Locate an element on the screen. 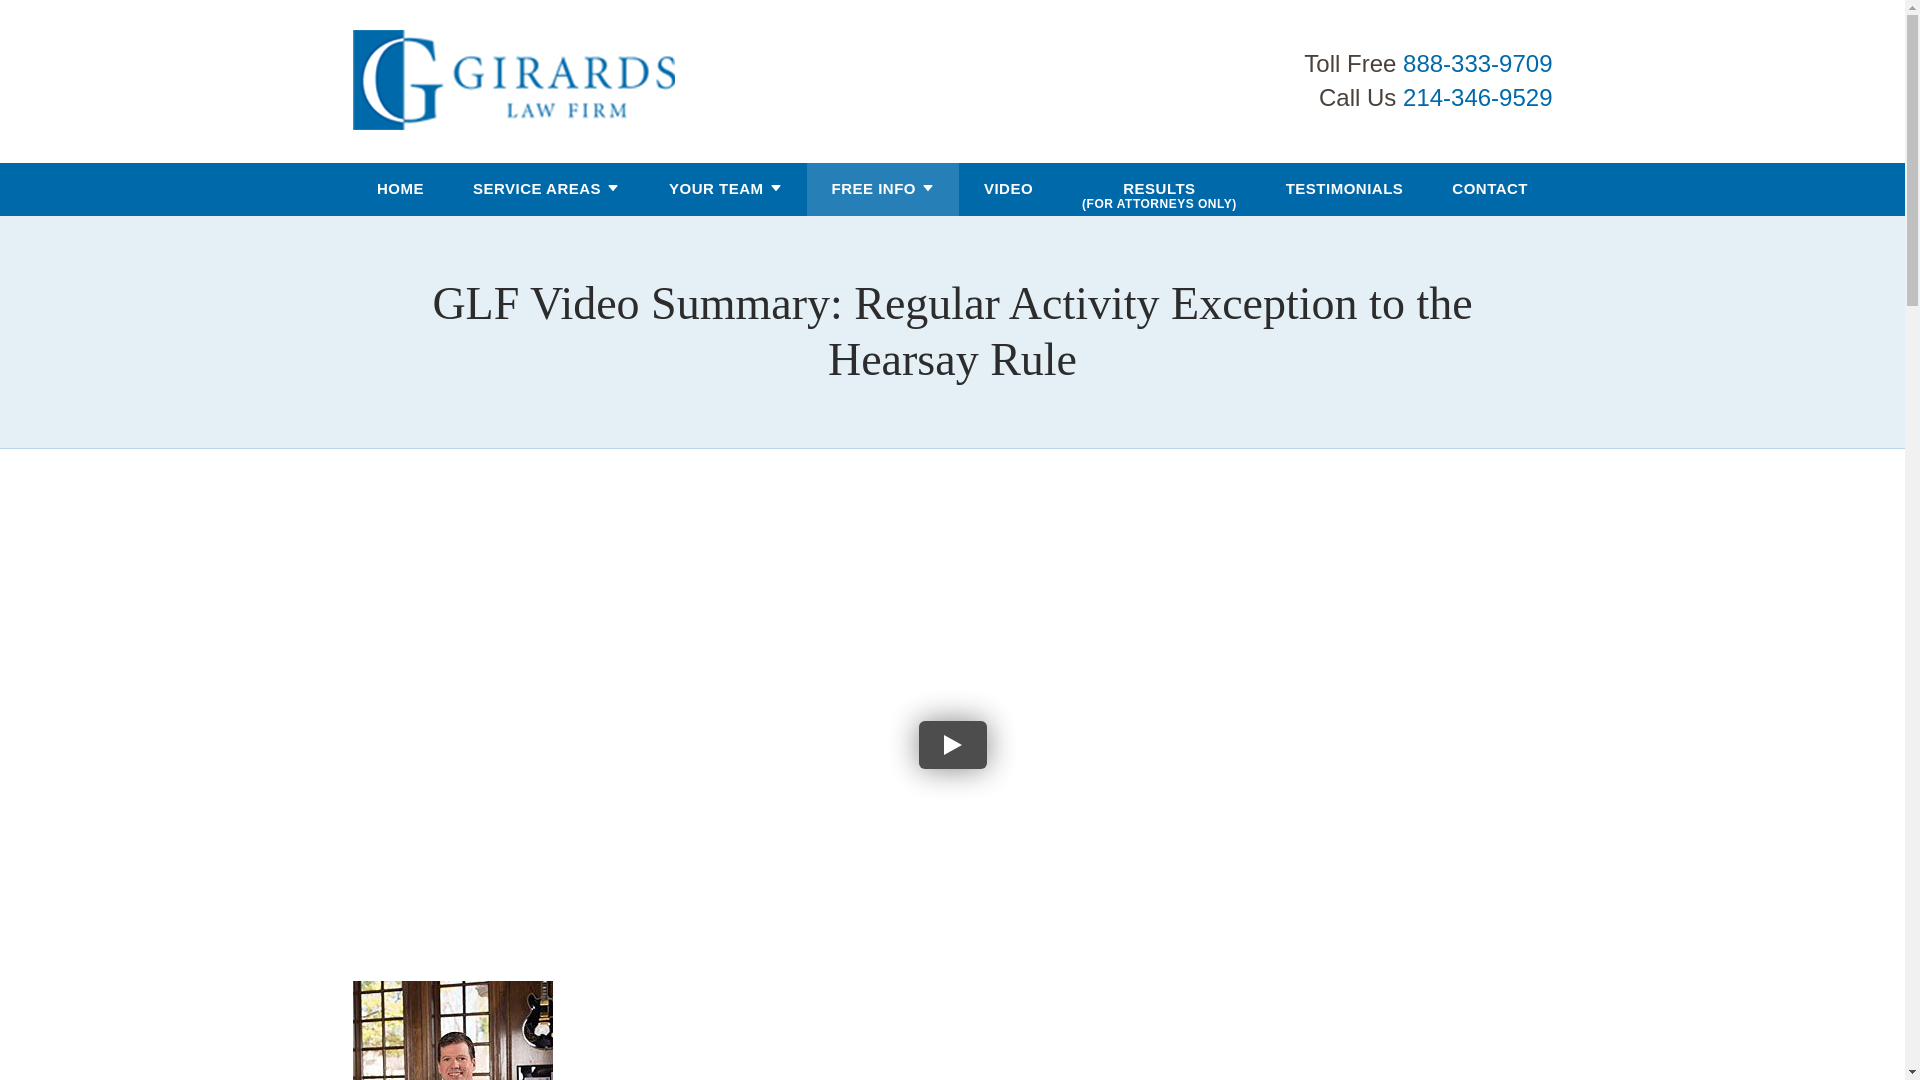 The width and height of the screenshot is (1920, 1080). YOUR TEAM is located at coordinates (716, 190).